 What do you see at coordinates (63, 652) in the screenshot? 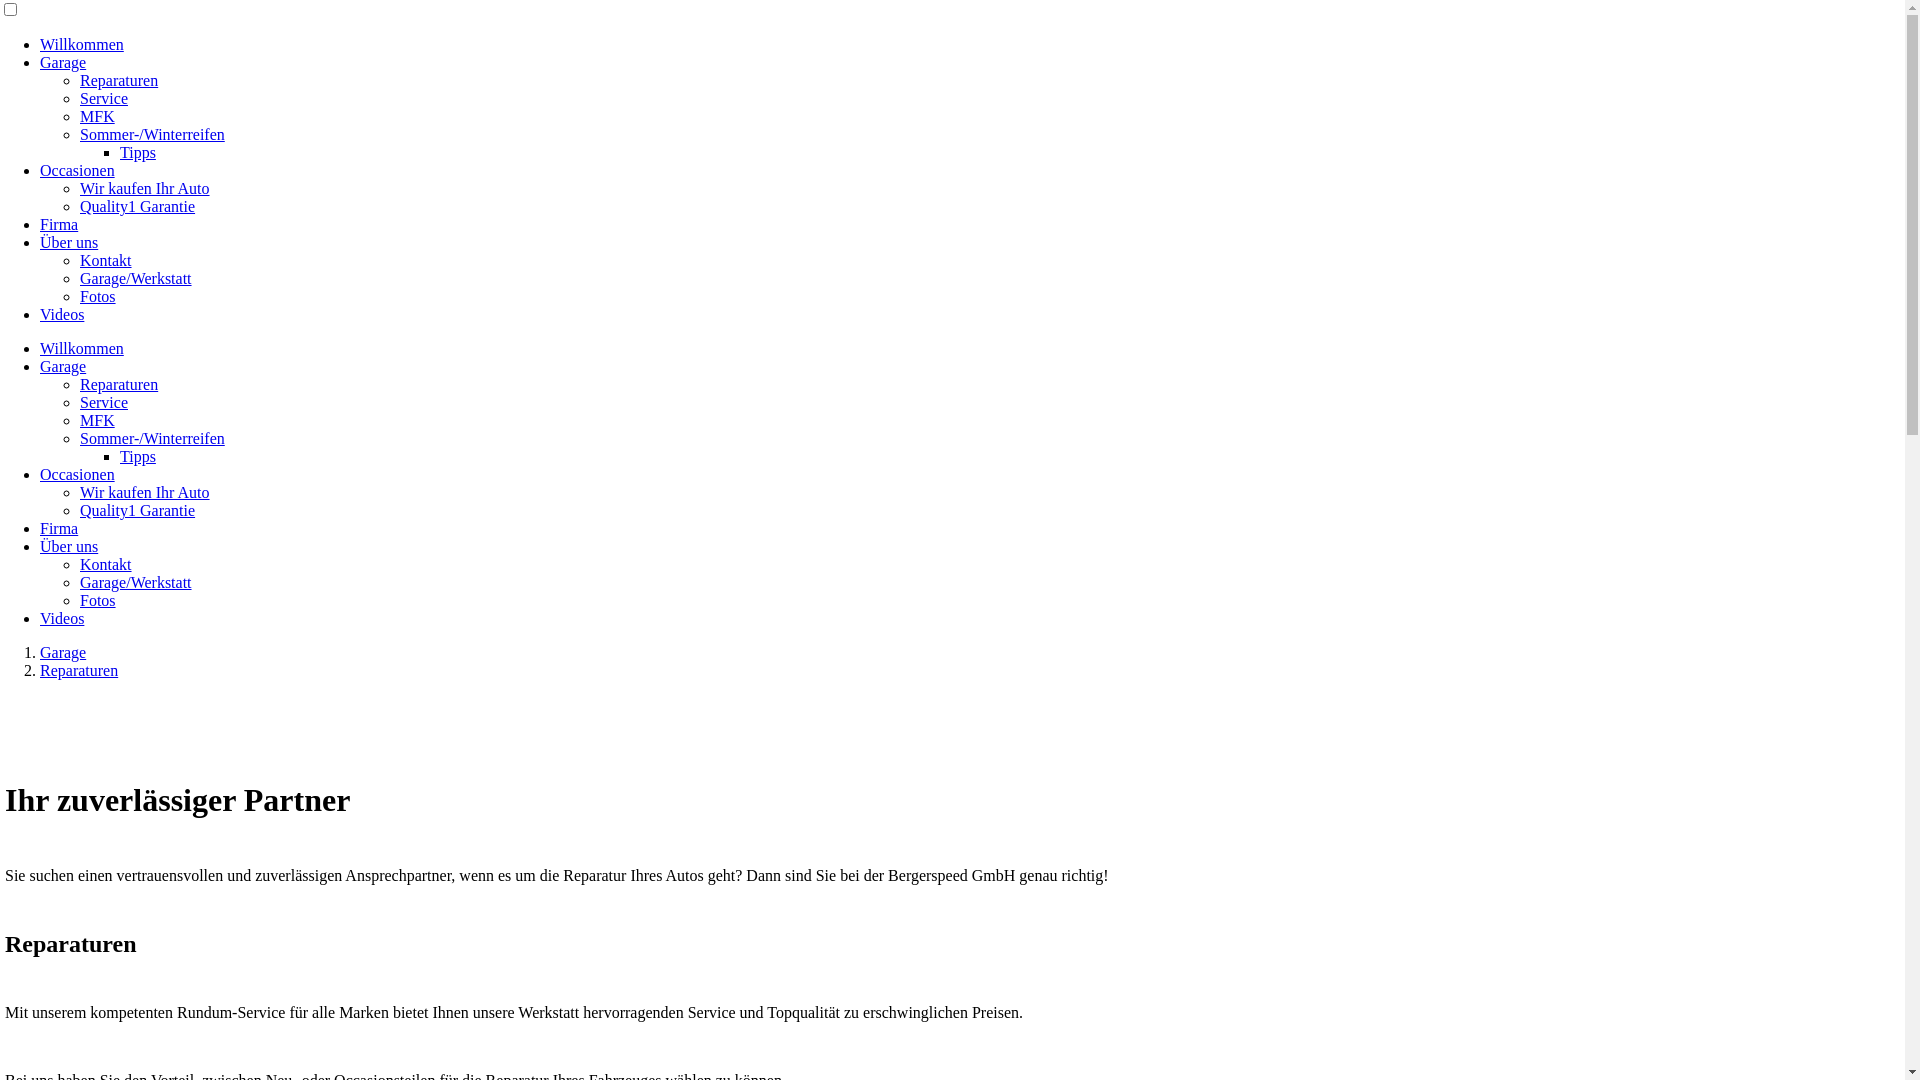
I see `Garage` at bounding box center [63, 652].